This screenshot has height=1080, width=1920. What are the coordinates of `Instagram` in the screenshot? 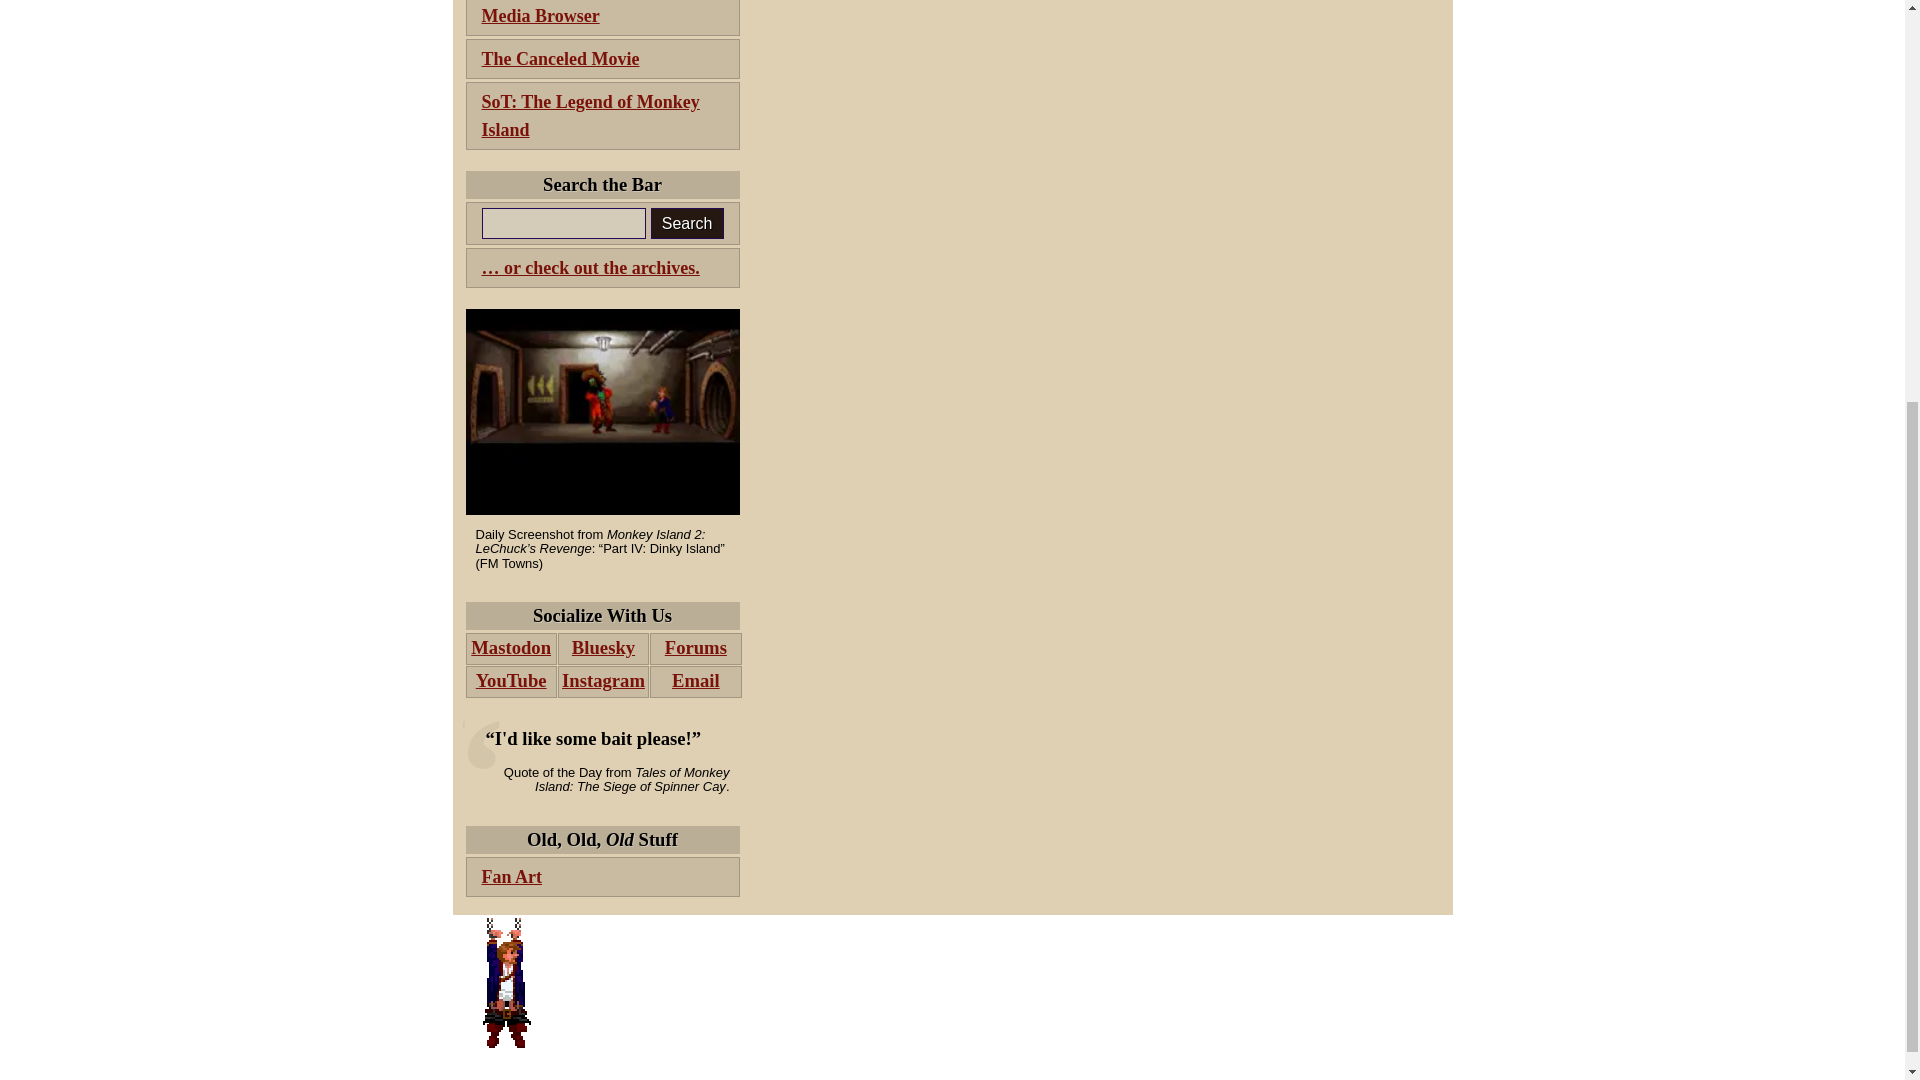 It's located at (603, 682).